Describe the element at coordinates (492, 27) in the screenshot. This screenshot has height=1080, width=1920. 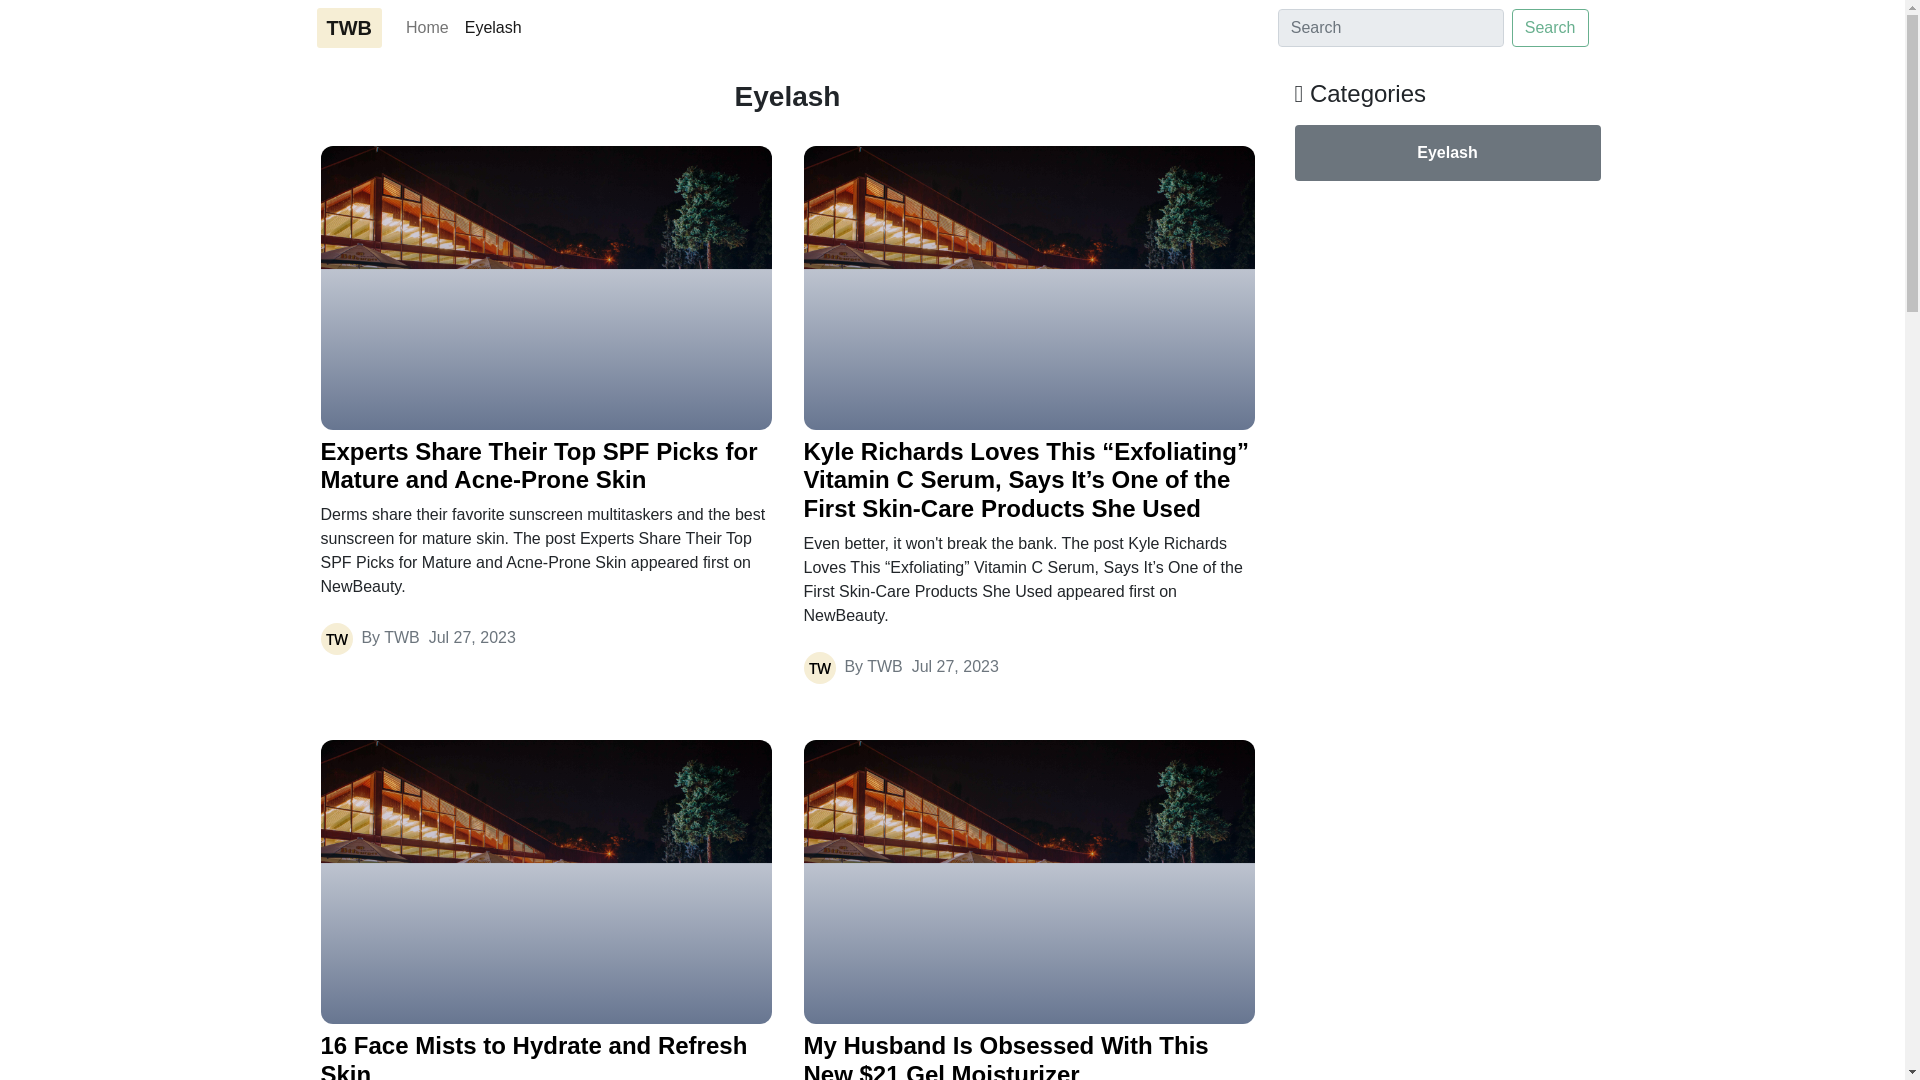
I see `Eyelash` at that location.